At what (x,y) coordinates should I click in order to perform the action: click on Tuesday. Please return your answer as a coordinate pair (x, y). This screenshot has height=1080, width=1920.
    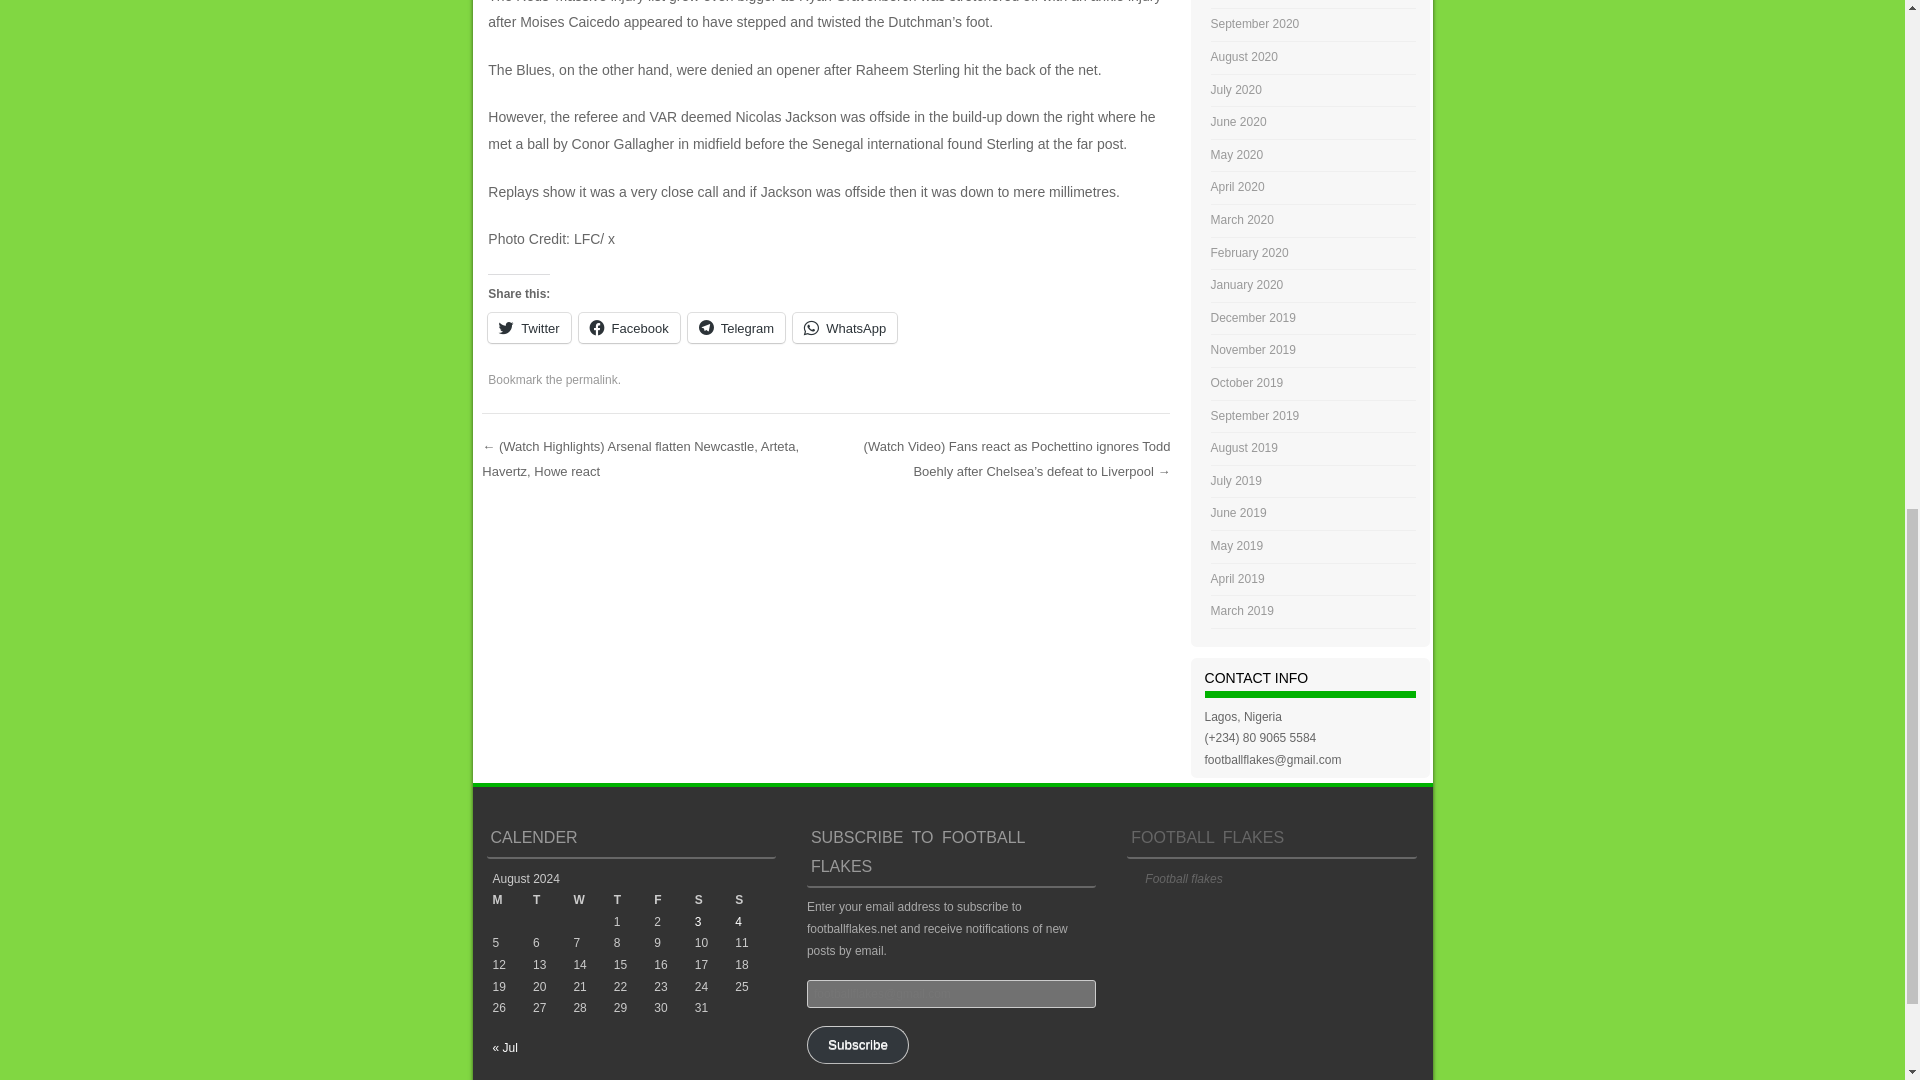
    Looking at the image, I should click on (552, 900).